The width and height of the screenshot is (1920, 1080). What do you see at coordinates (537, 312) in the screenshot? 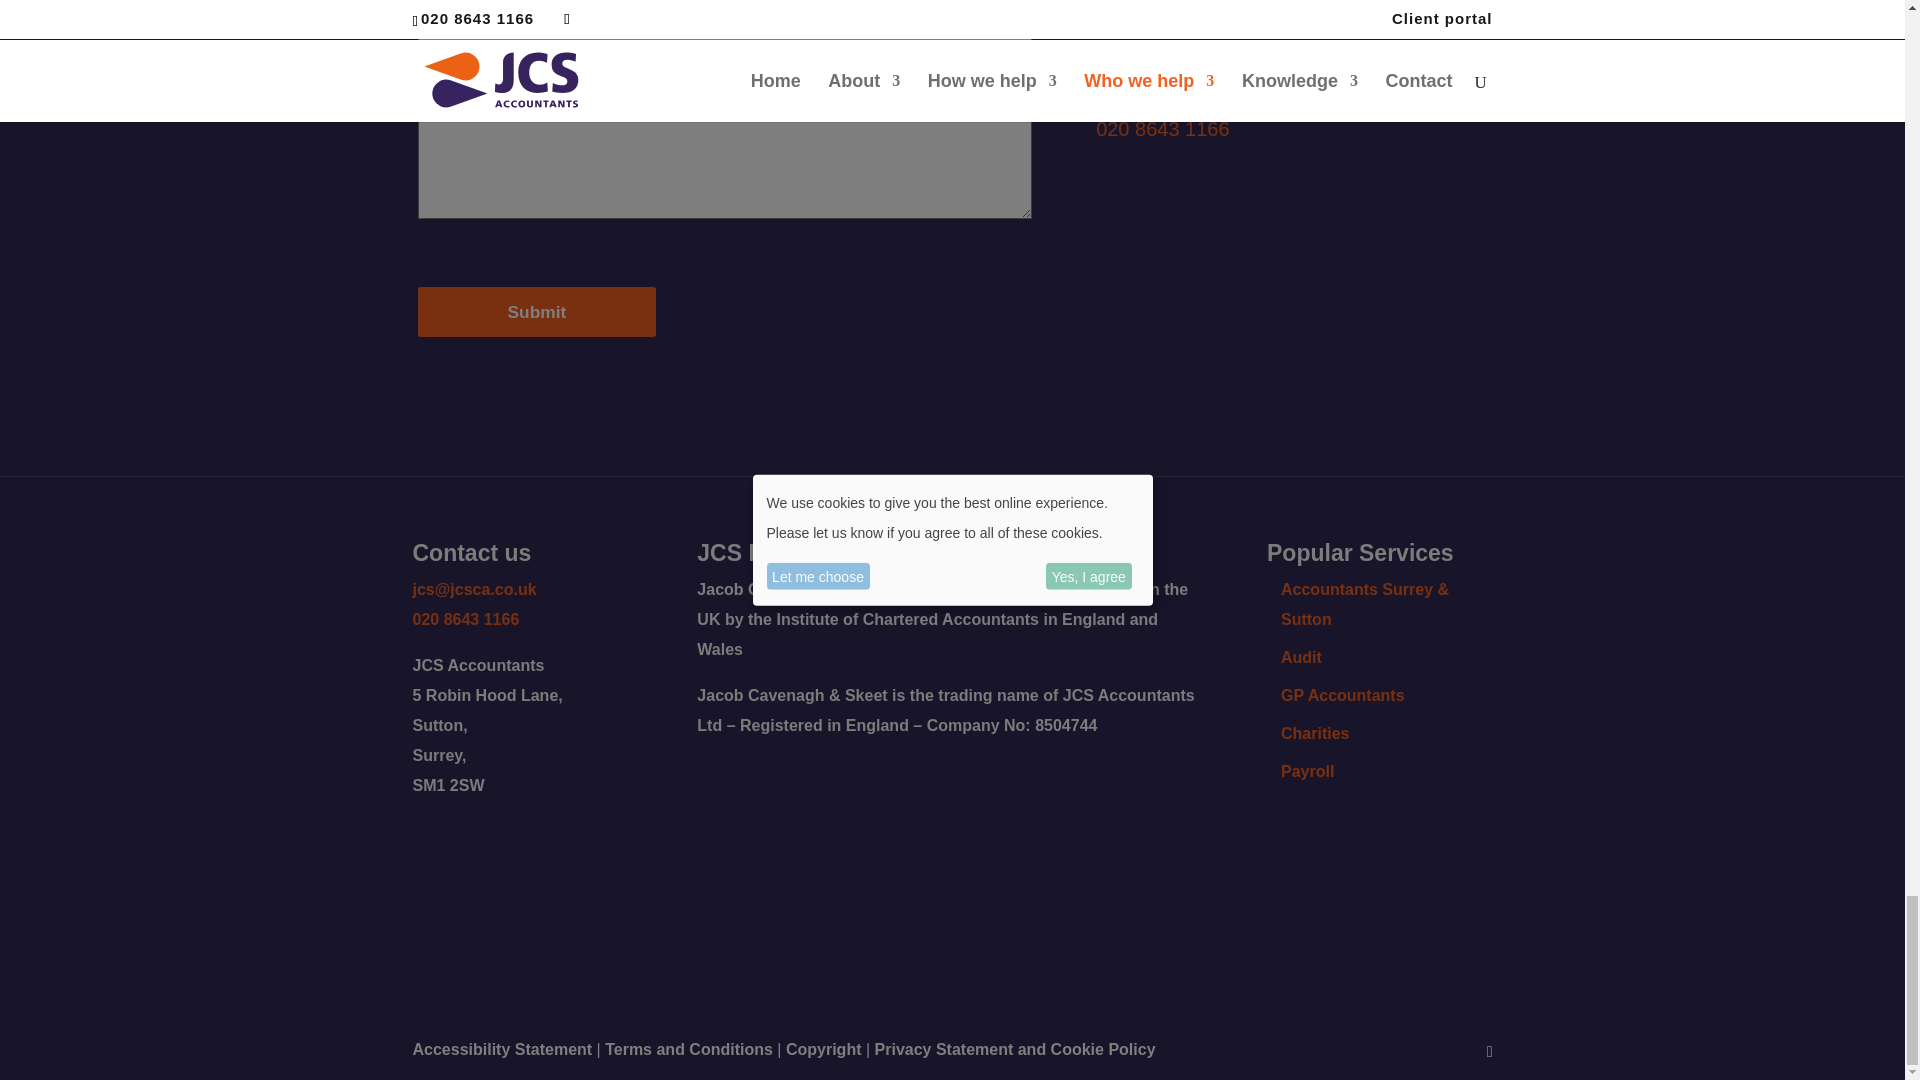
I see `Submit` at bounding box center [537, 312].